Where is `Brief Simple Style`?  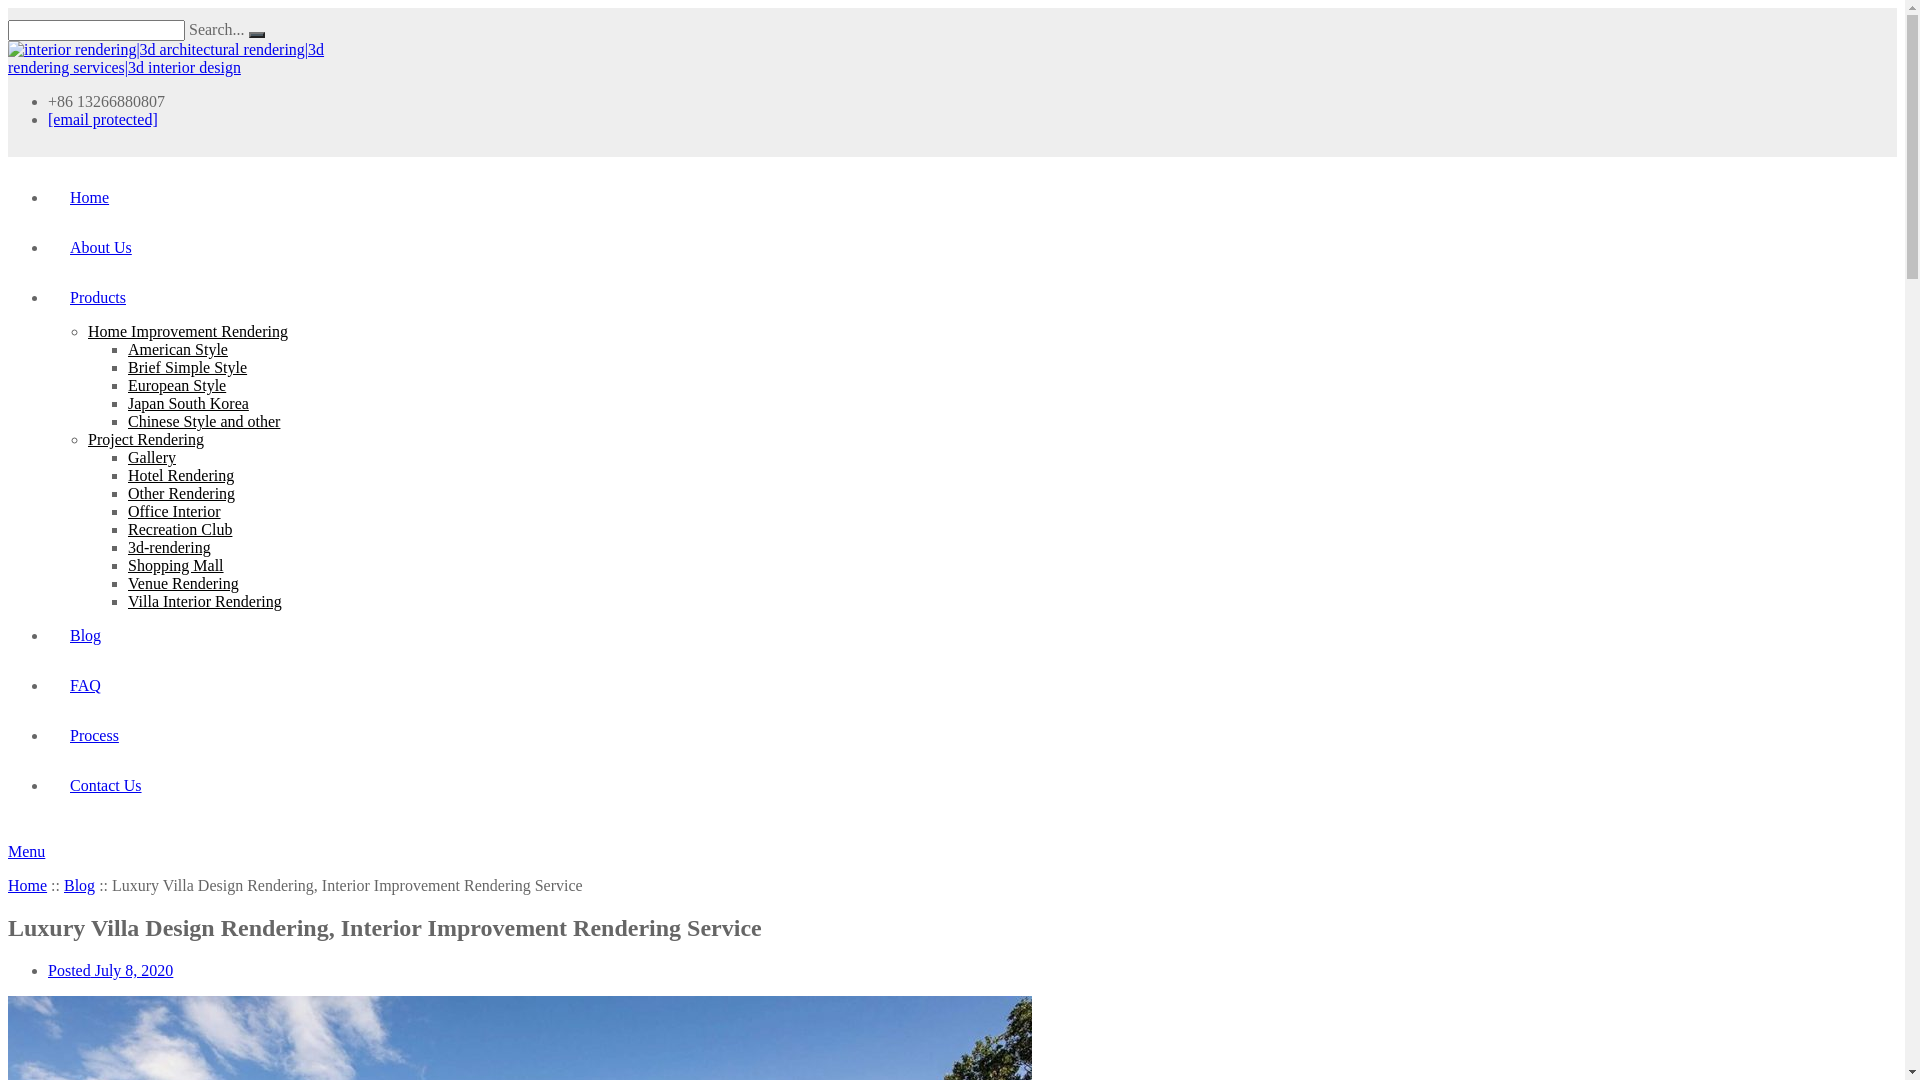
Brief Simple Style is located at coordinates (187, 368).